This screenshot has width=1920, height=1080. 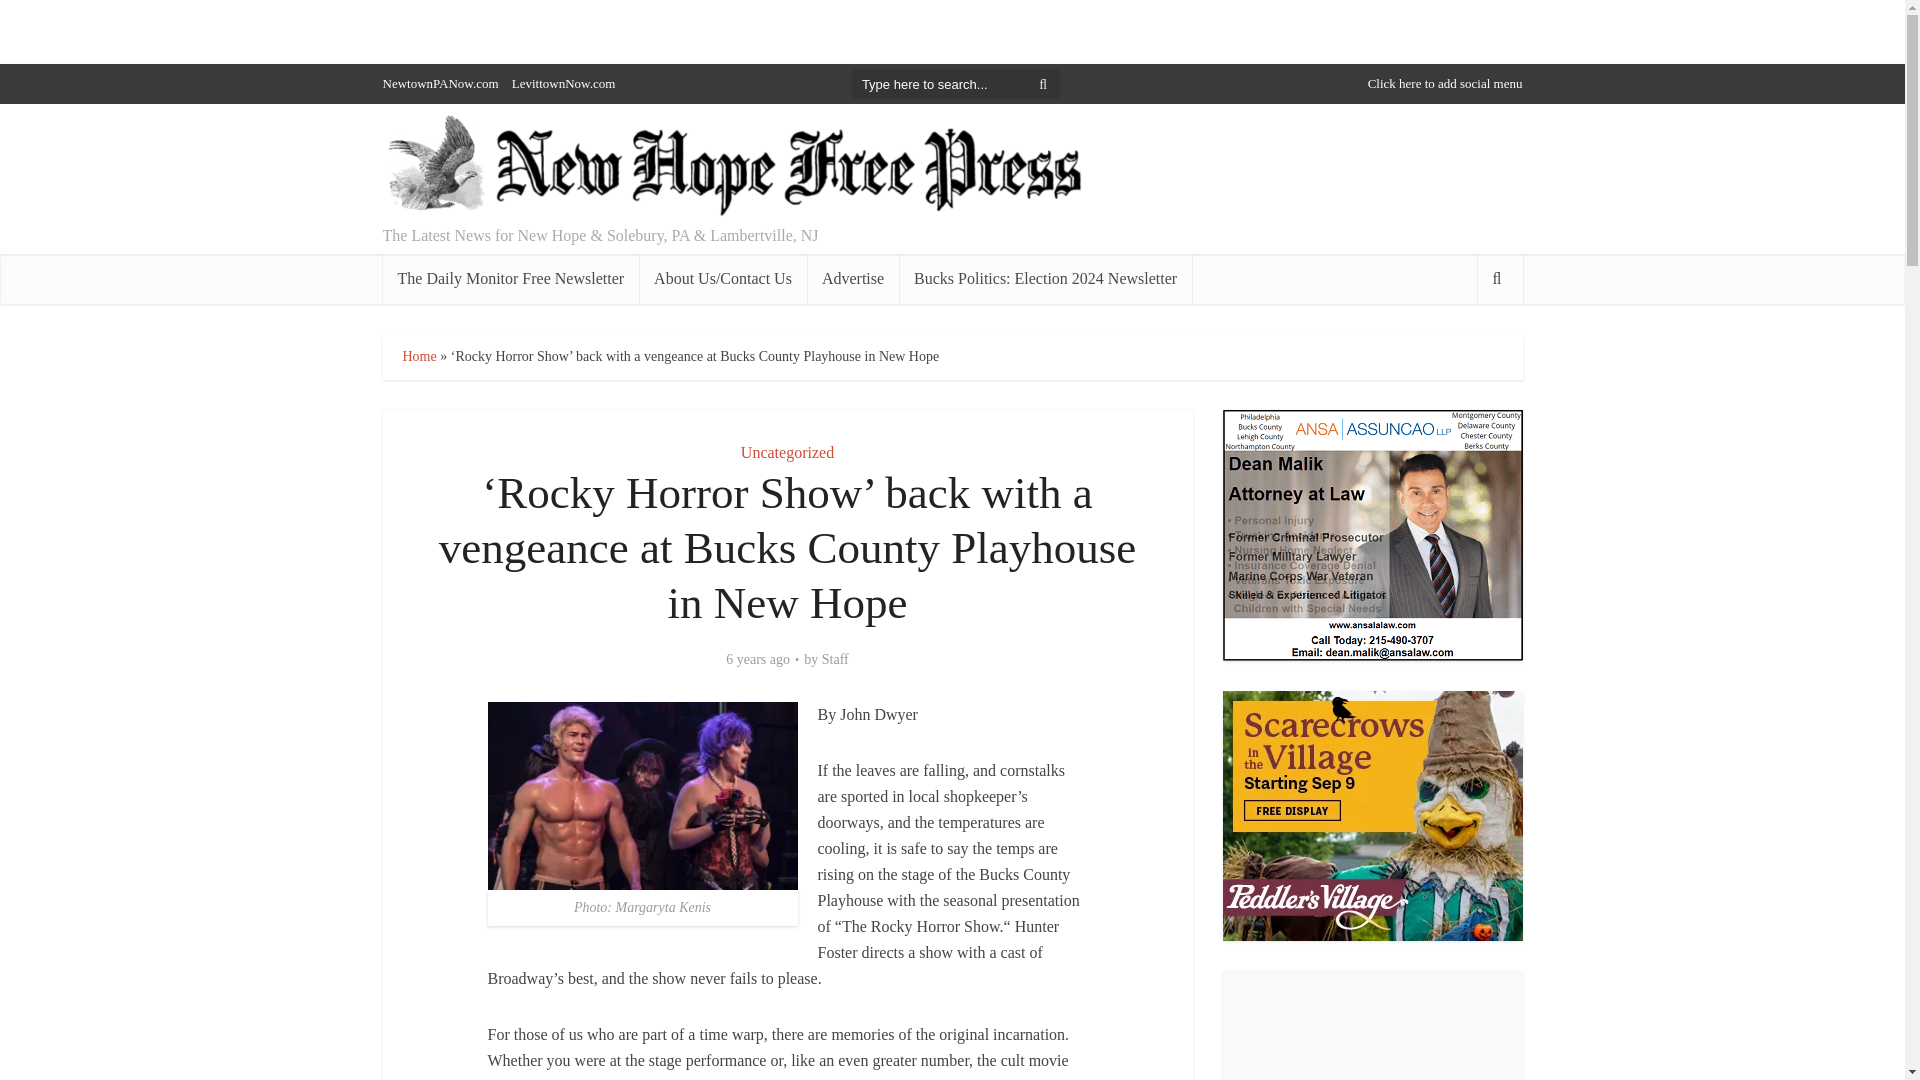 I want to click on Advertise, so click(x=852, y=278).